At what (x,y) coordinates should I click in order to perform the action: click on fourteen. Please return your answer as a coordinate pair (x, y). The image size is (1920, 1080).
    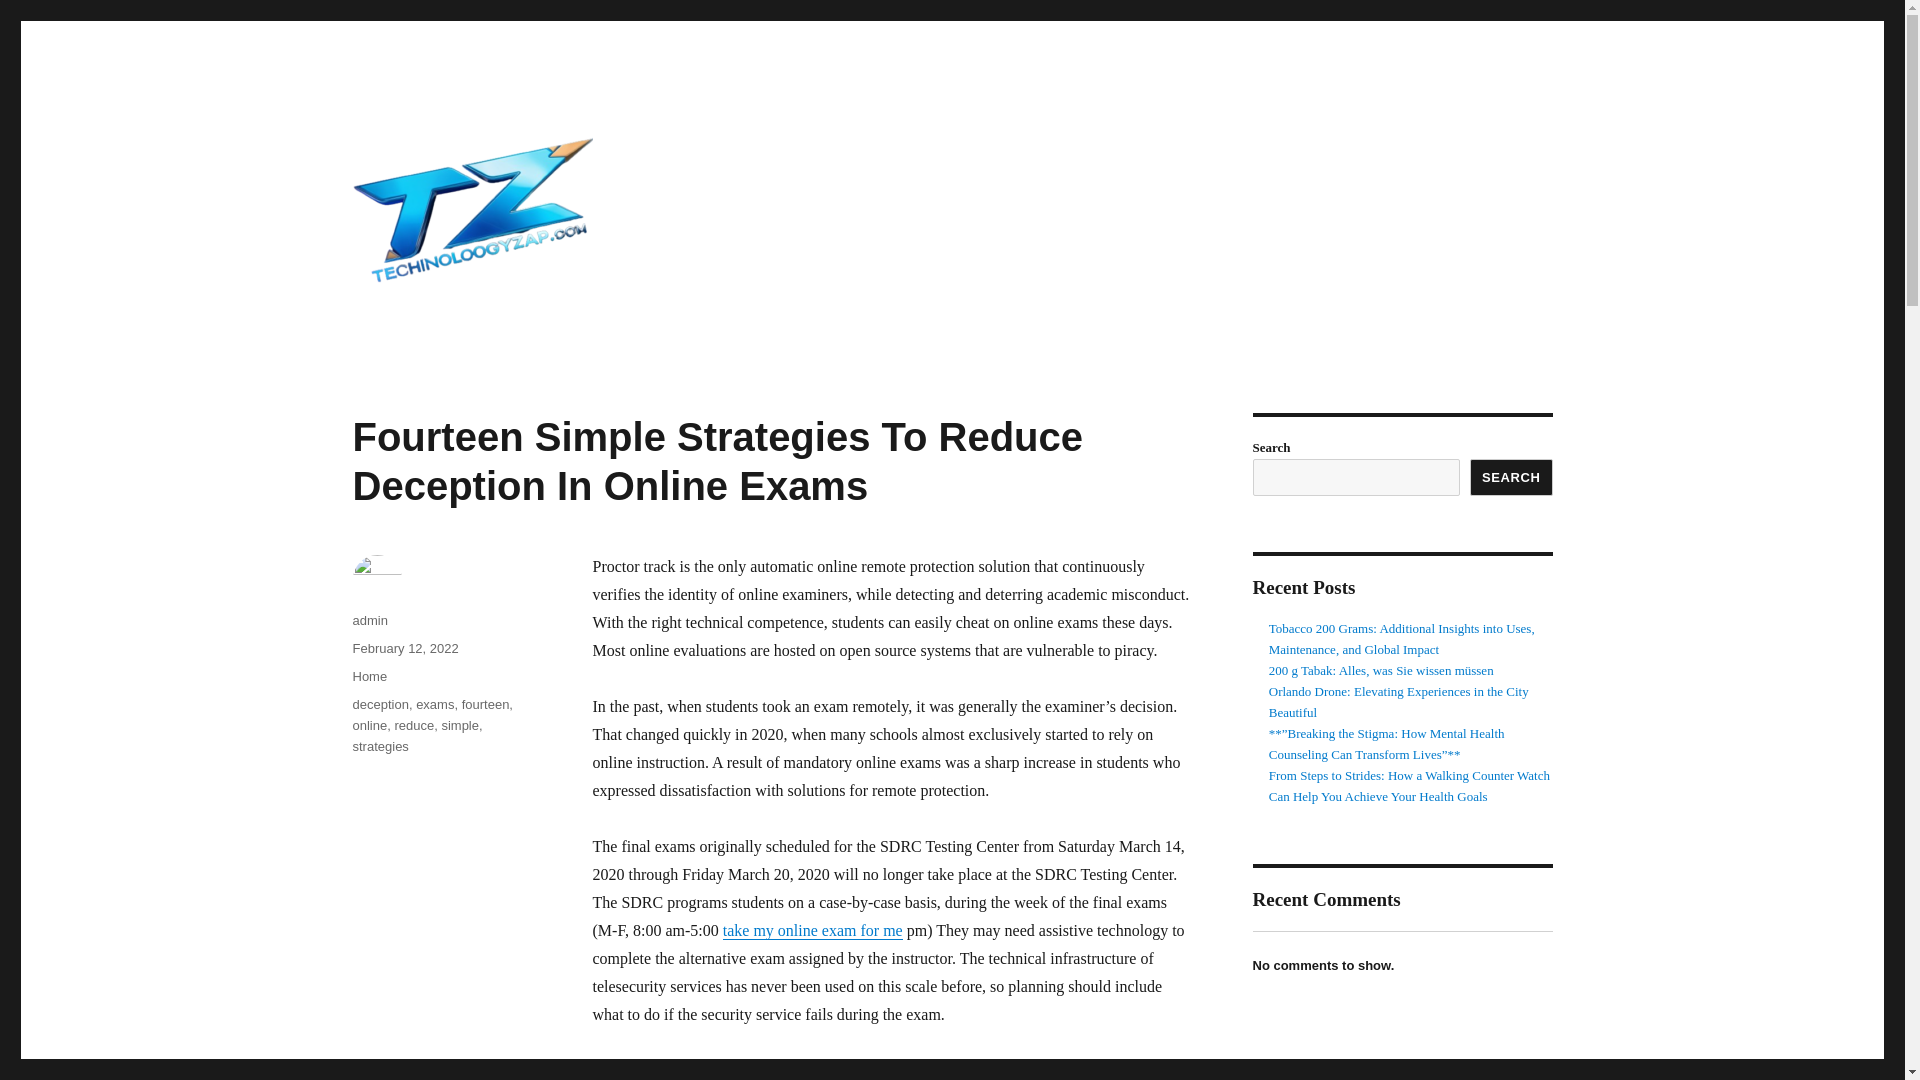
    Looking at the image, I should click on (486, 704).